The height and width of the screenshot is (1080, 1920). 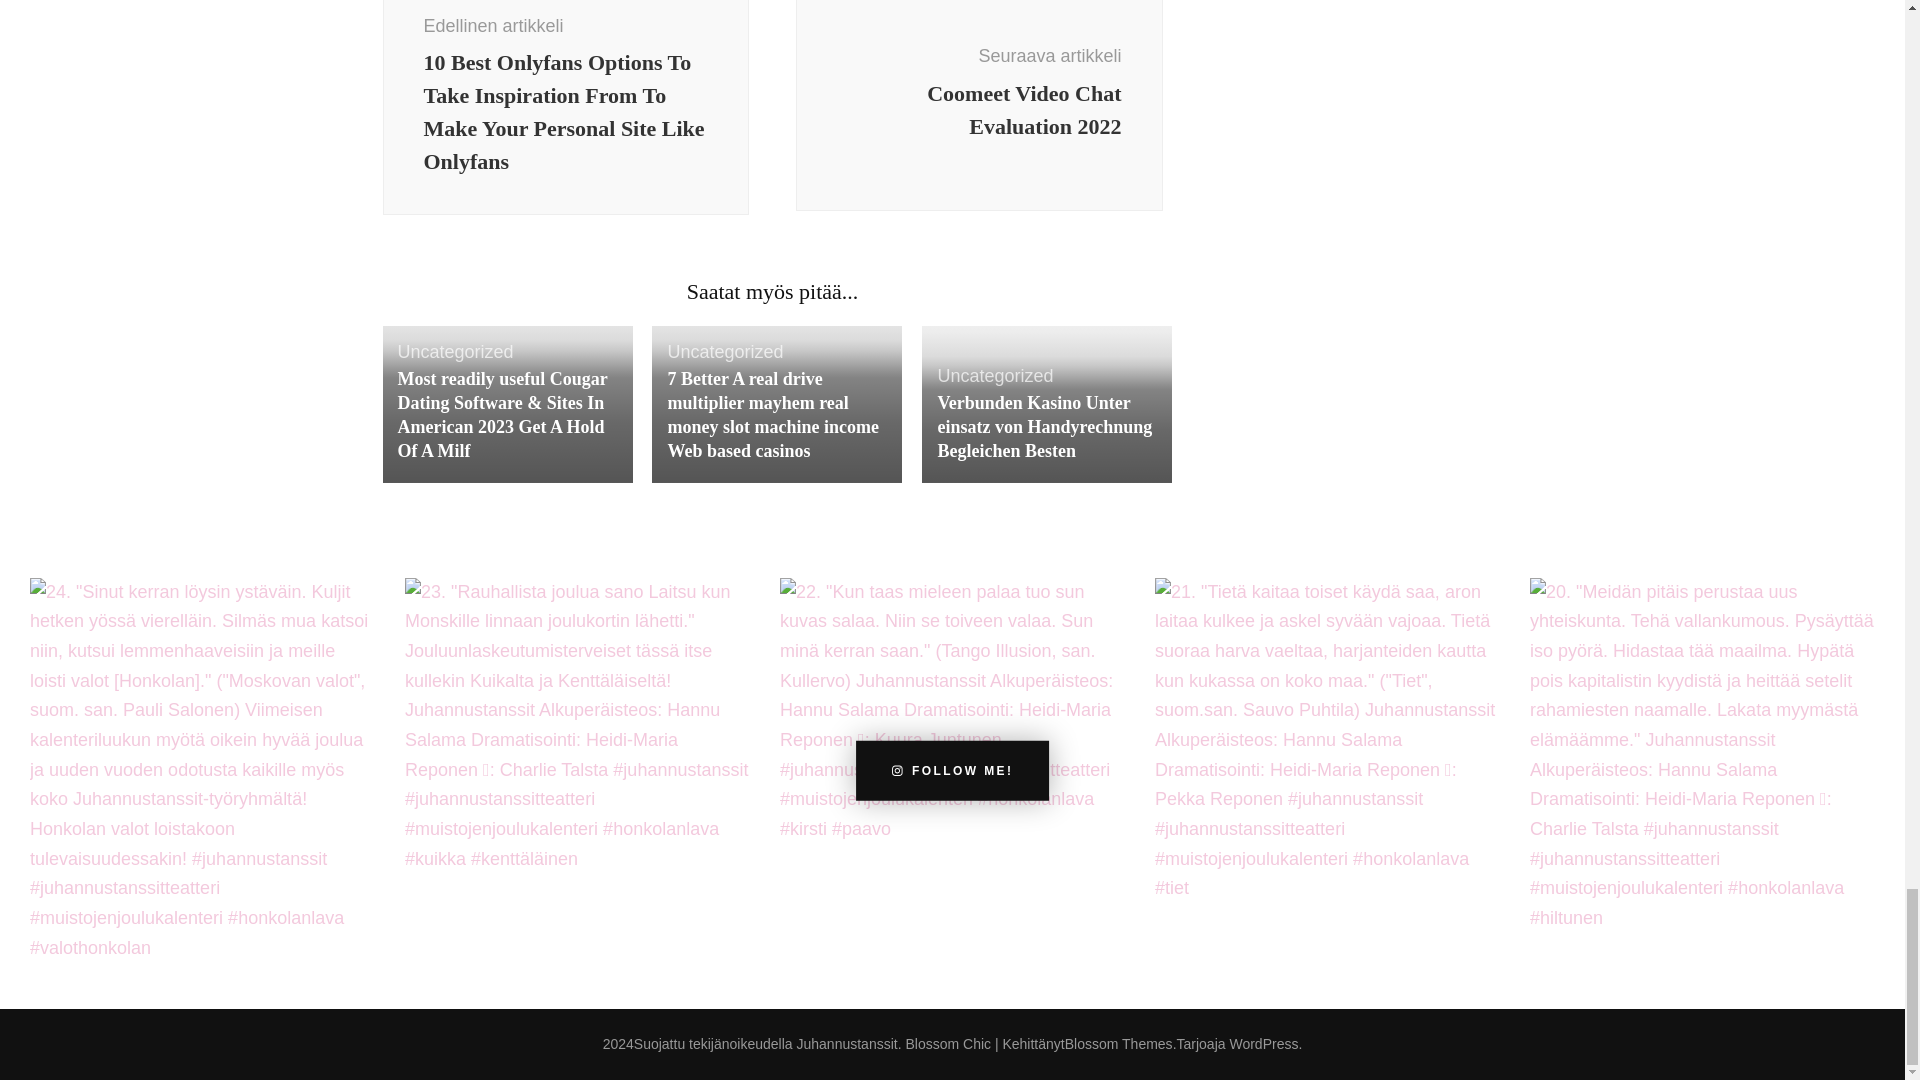 What do you see at coordinates (724, 352) in the screenshot?
I see `Uncategorized` at bounding box center [724, 352].